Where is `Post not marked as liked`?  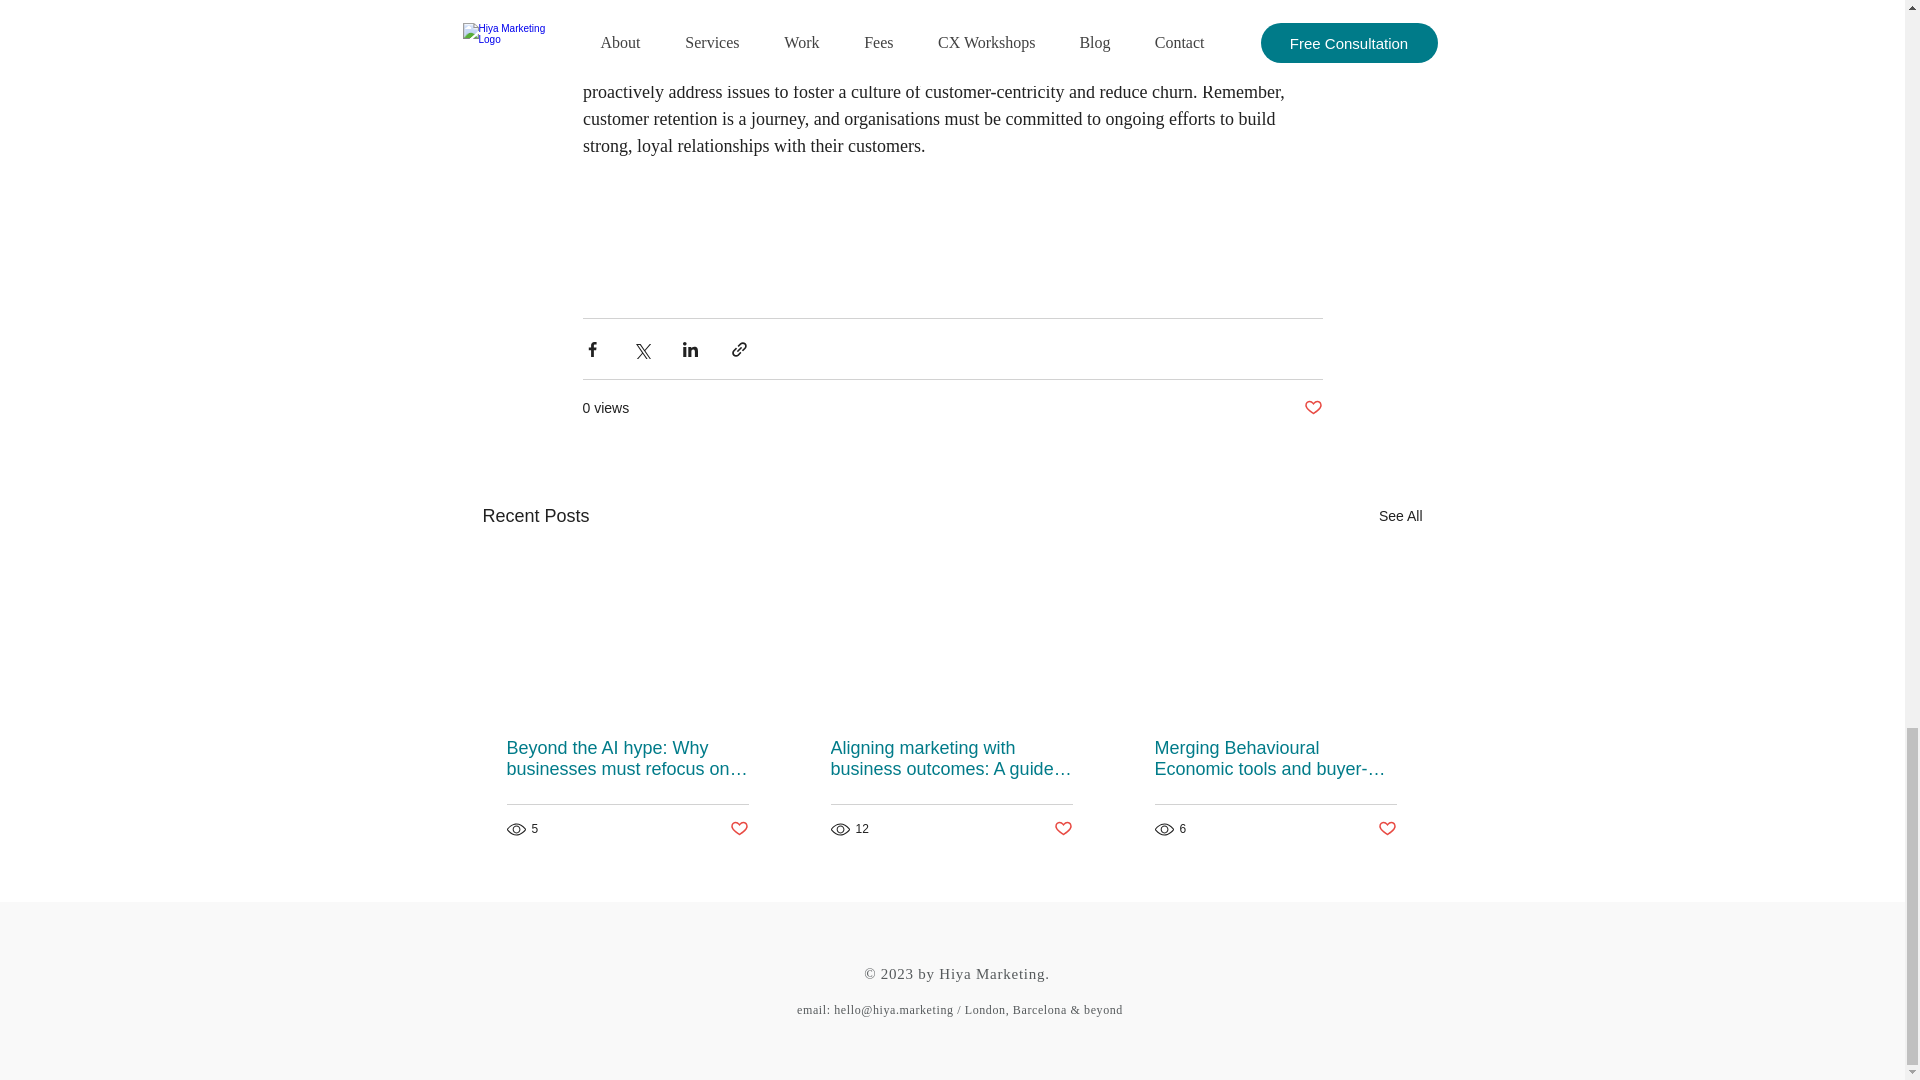
Post not marked as liked is located at coordinates (1312, 408).